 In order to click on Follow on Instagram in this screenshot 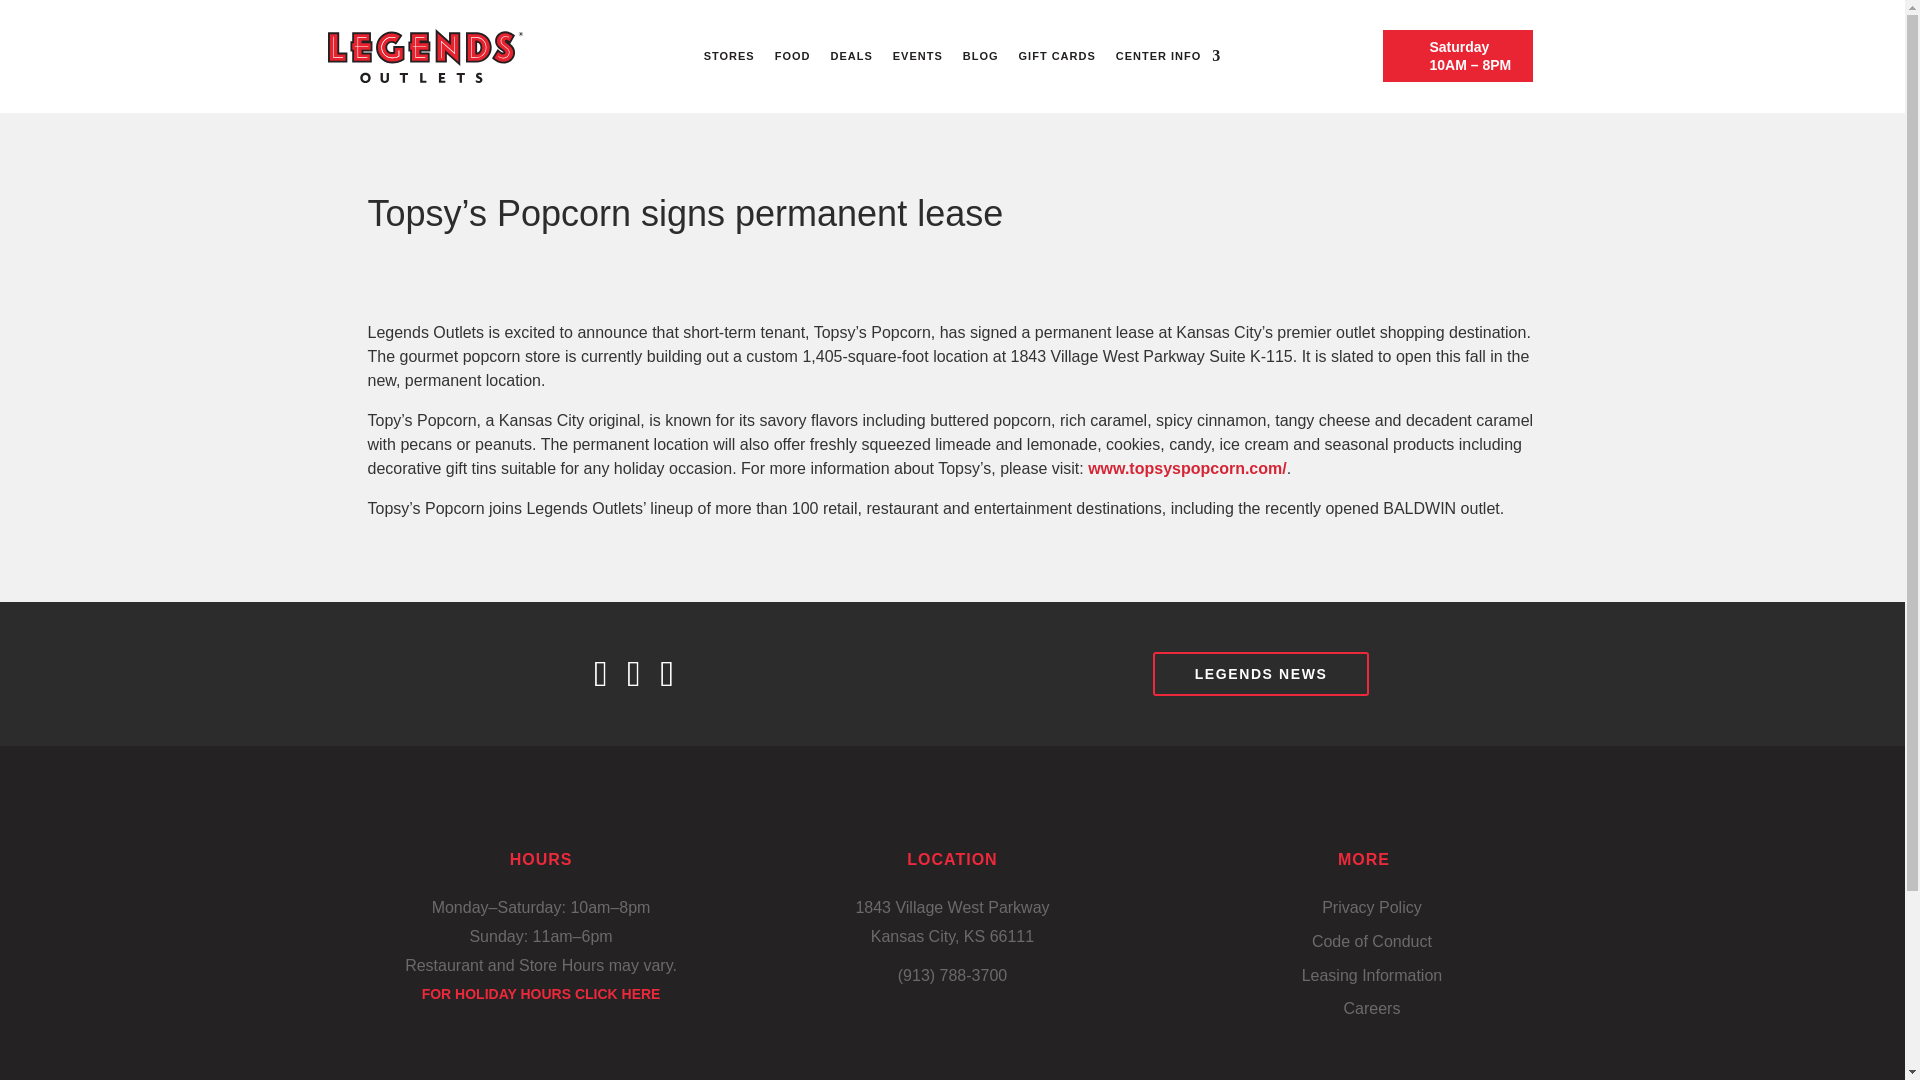, I will do `click(676, 674)`.